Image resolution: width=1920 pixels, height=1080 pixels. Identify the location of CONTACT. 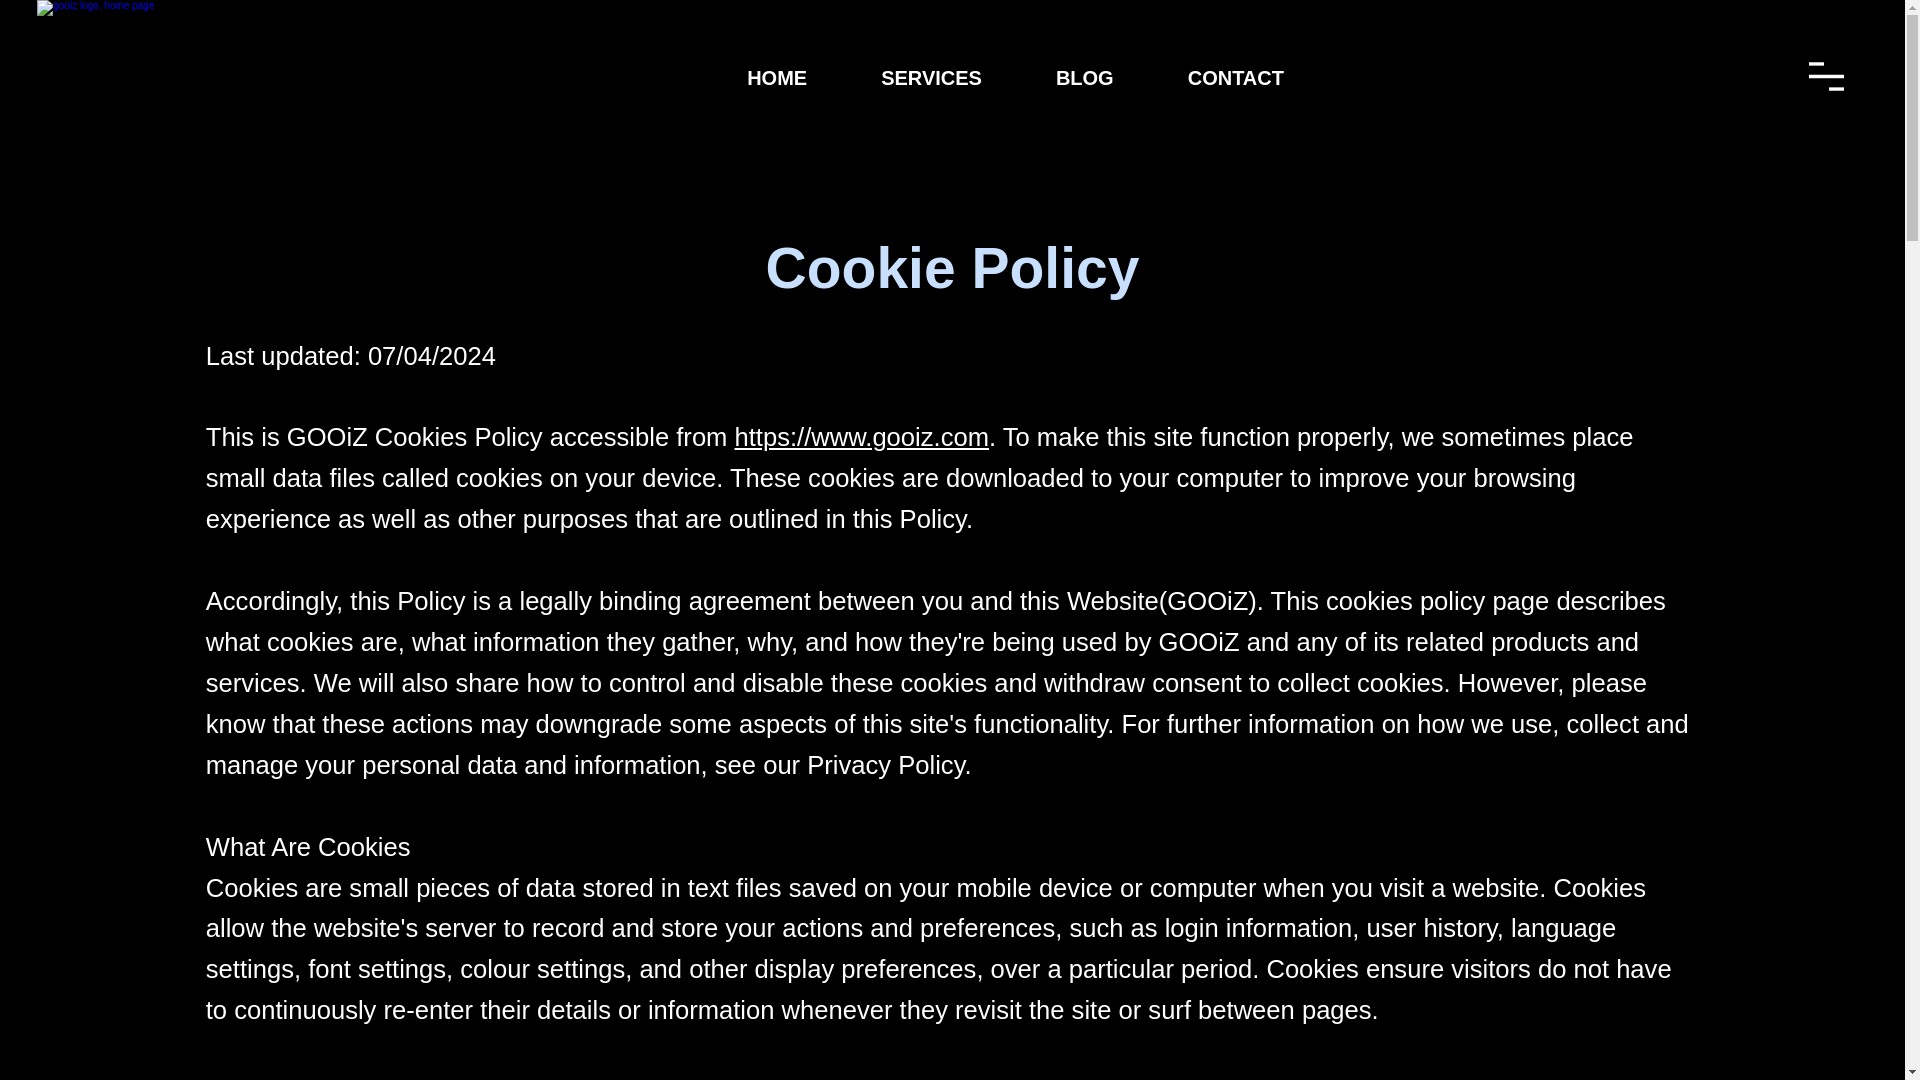
(1235, 78).